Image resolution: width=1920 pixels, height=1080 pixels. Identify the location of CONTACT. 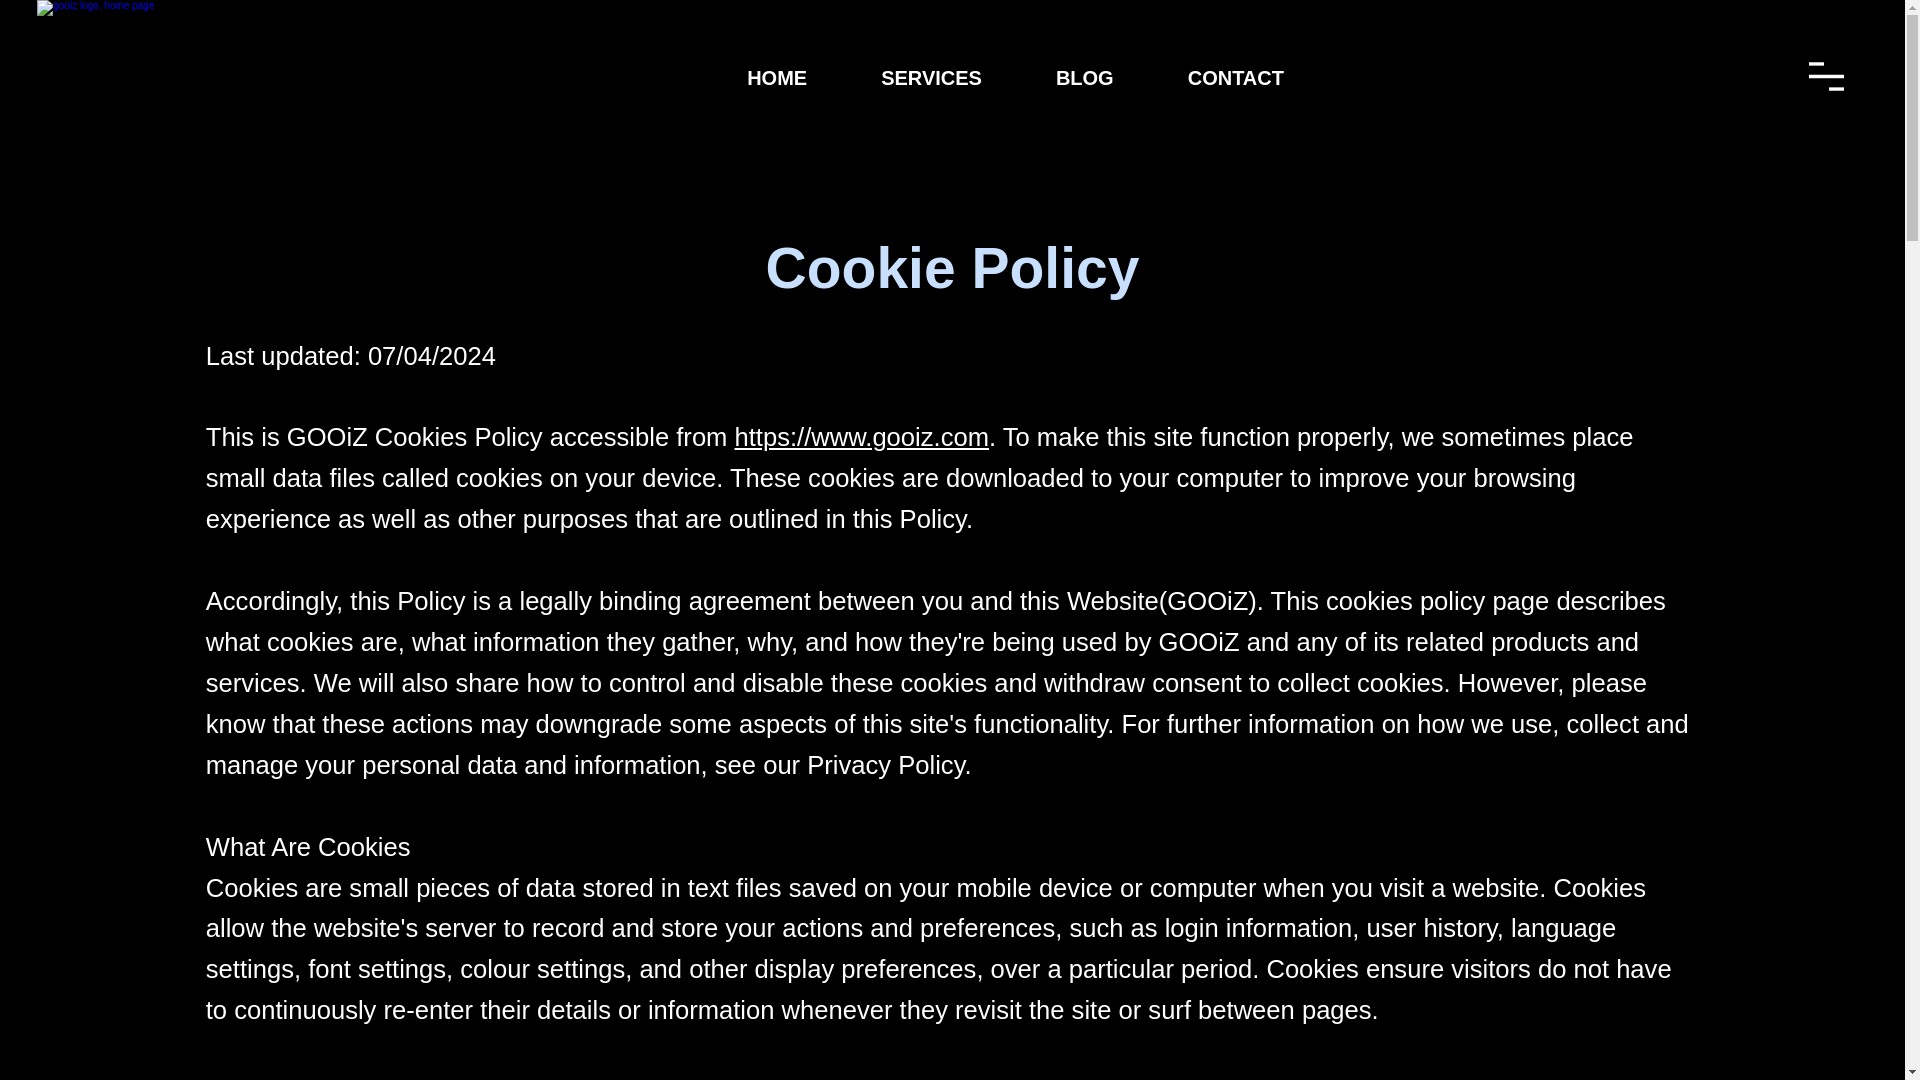
(1235, 78).